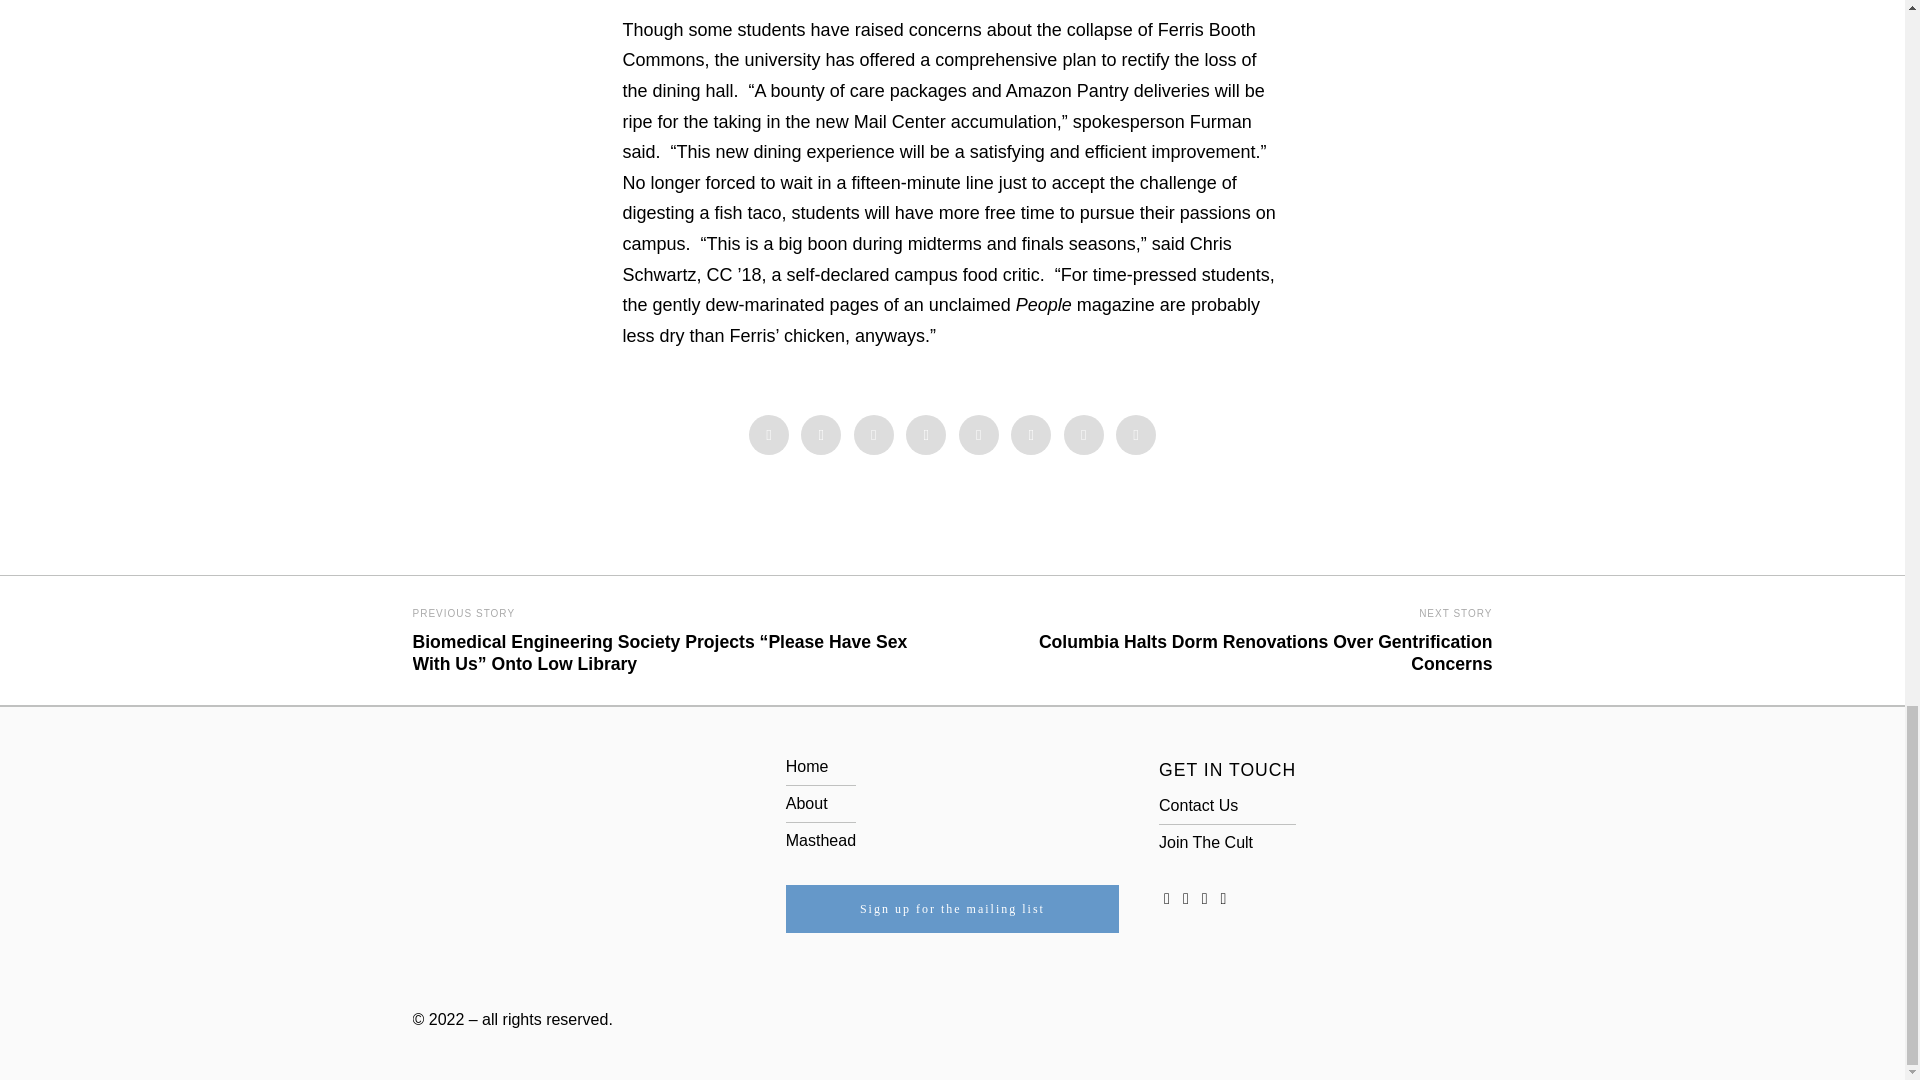 This screenshot has width=1920, height=1080. What do you see at coordinates (807, 766) in the screenshot?
I see `Home` at bounding box center [807, 766].